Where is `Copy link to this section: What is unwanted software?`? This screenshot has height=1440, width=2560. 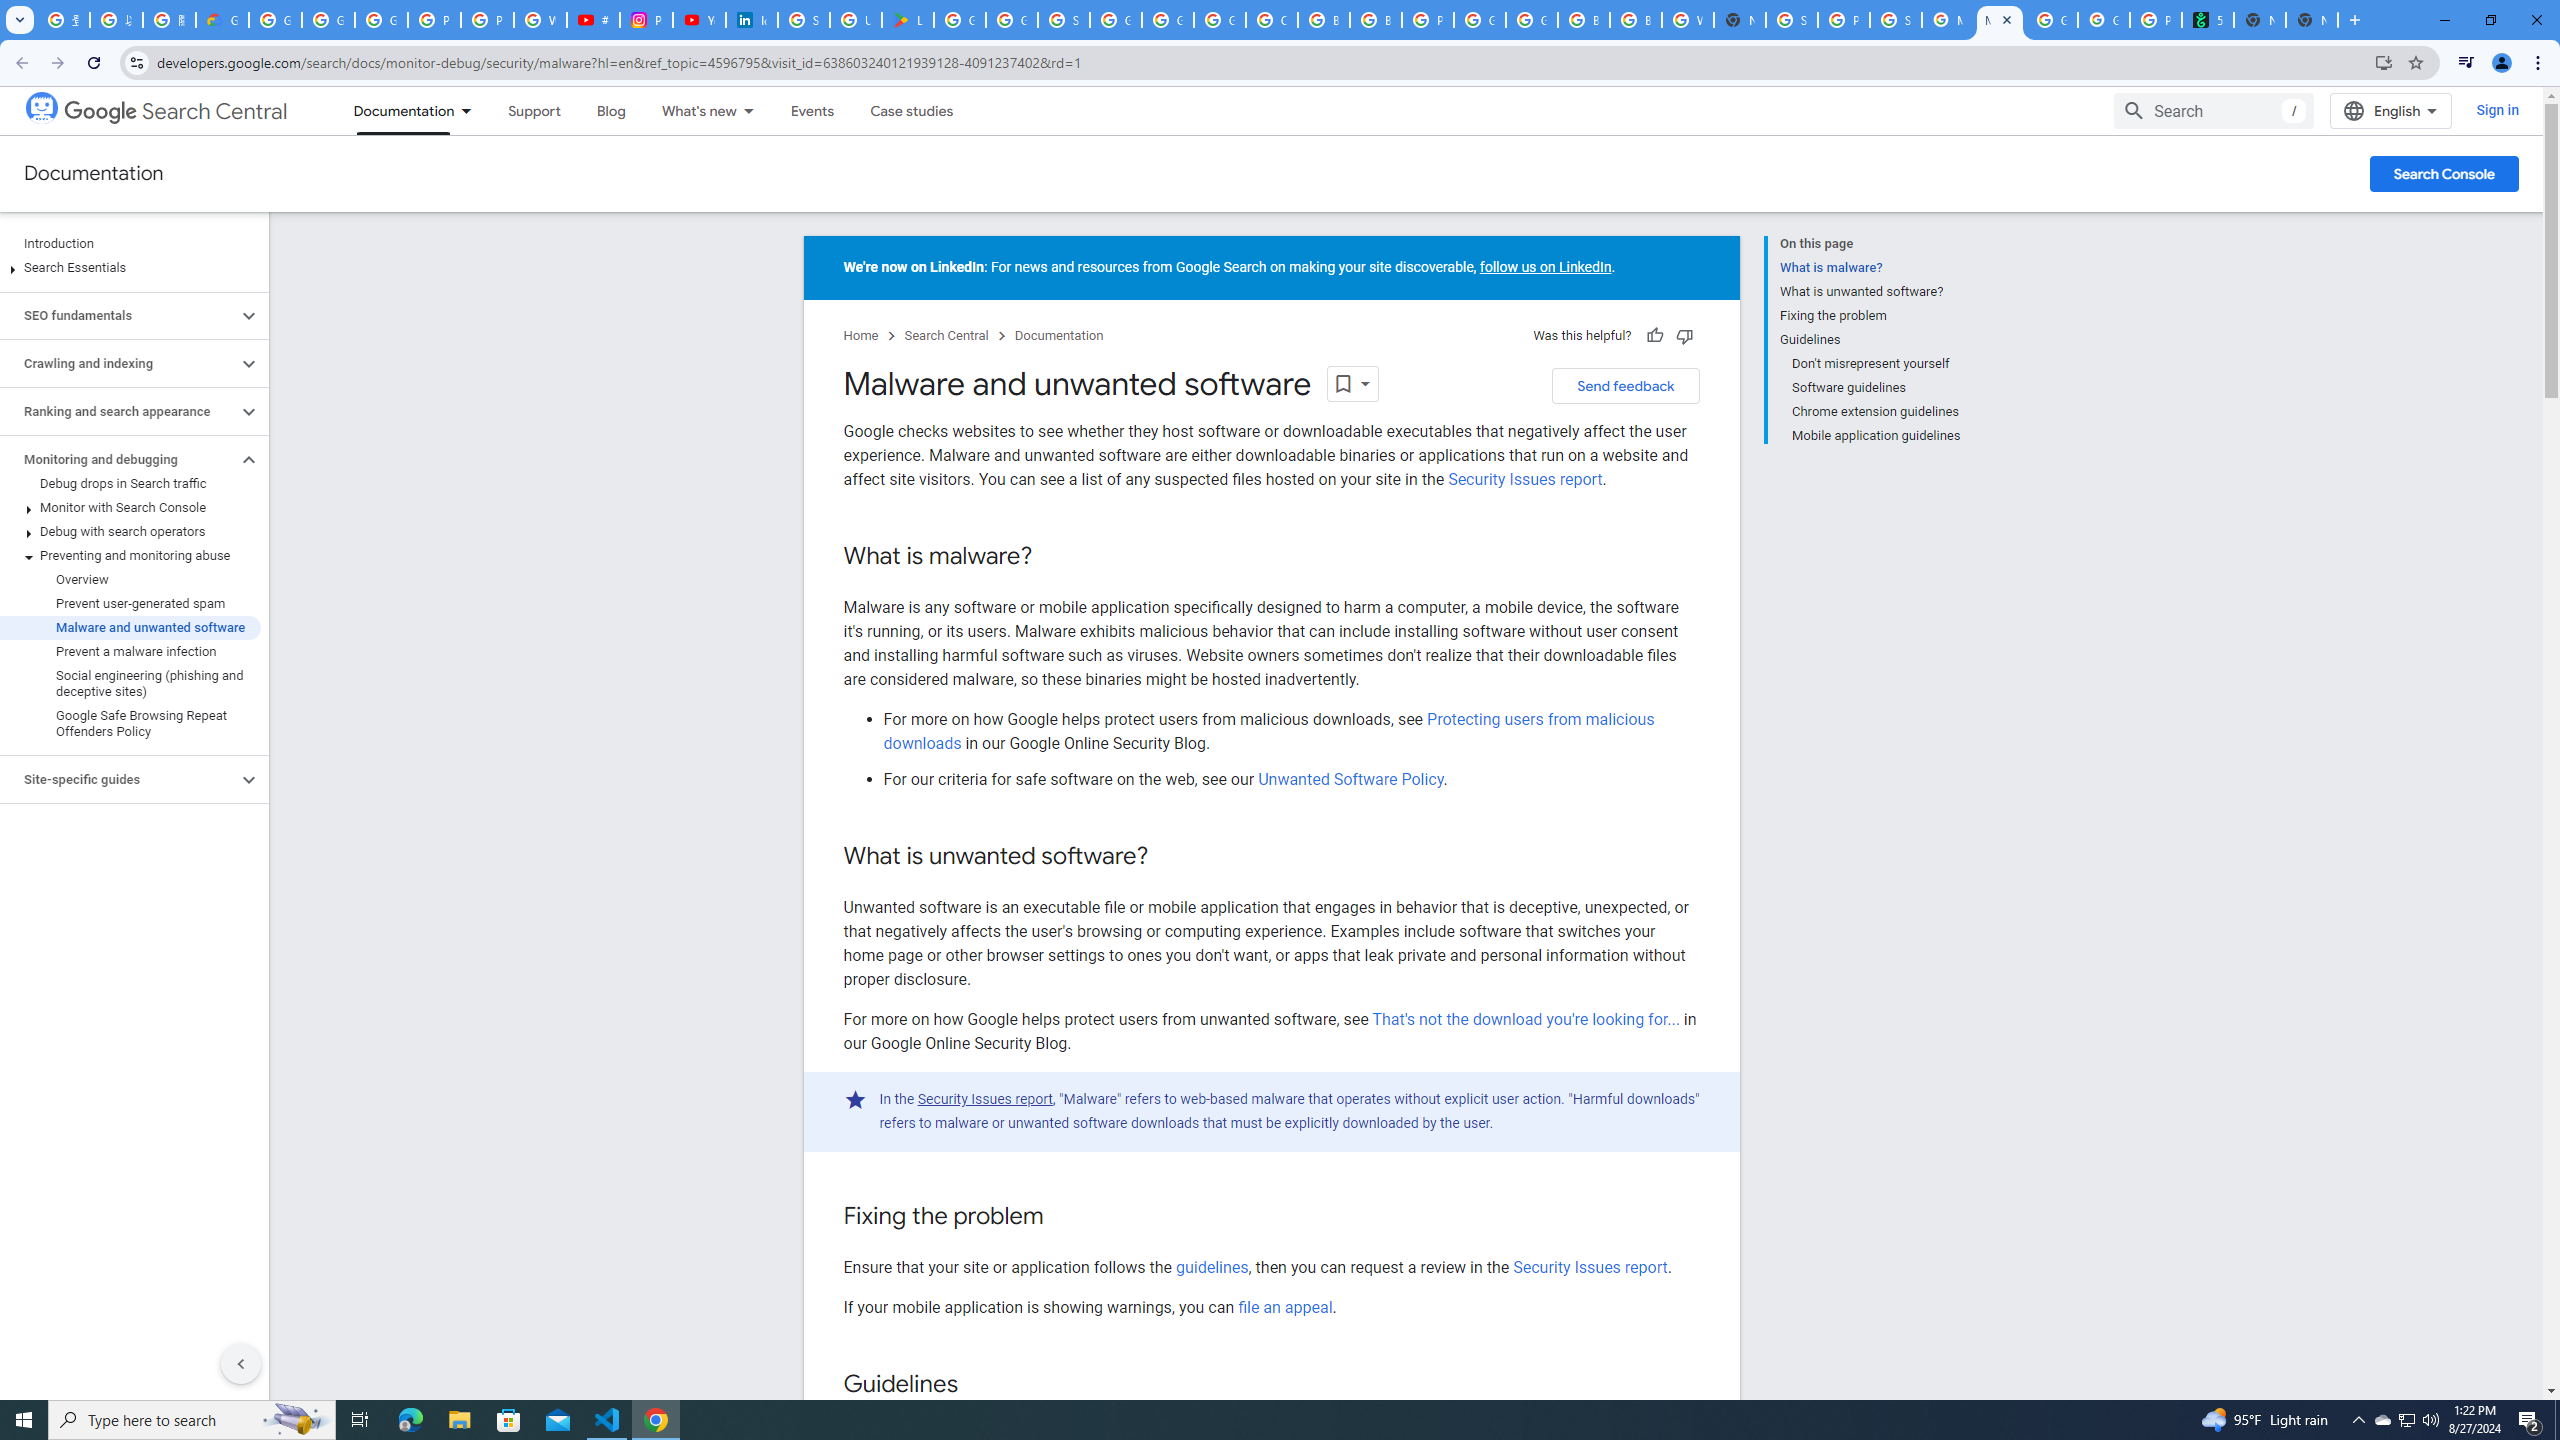
Copy link to this section: What is unwanted software? is located at coordinates (1166, 857).